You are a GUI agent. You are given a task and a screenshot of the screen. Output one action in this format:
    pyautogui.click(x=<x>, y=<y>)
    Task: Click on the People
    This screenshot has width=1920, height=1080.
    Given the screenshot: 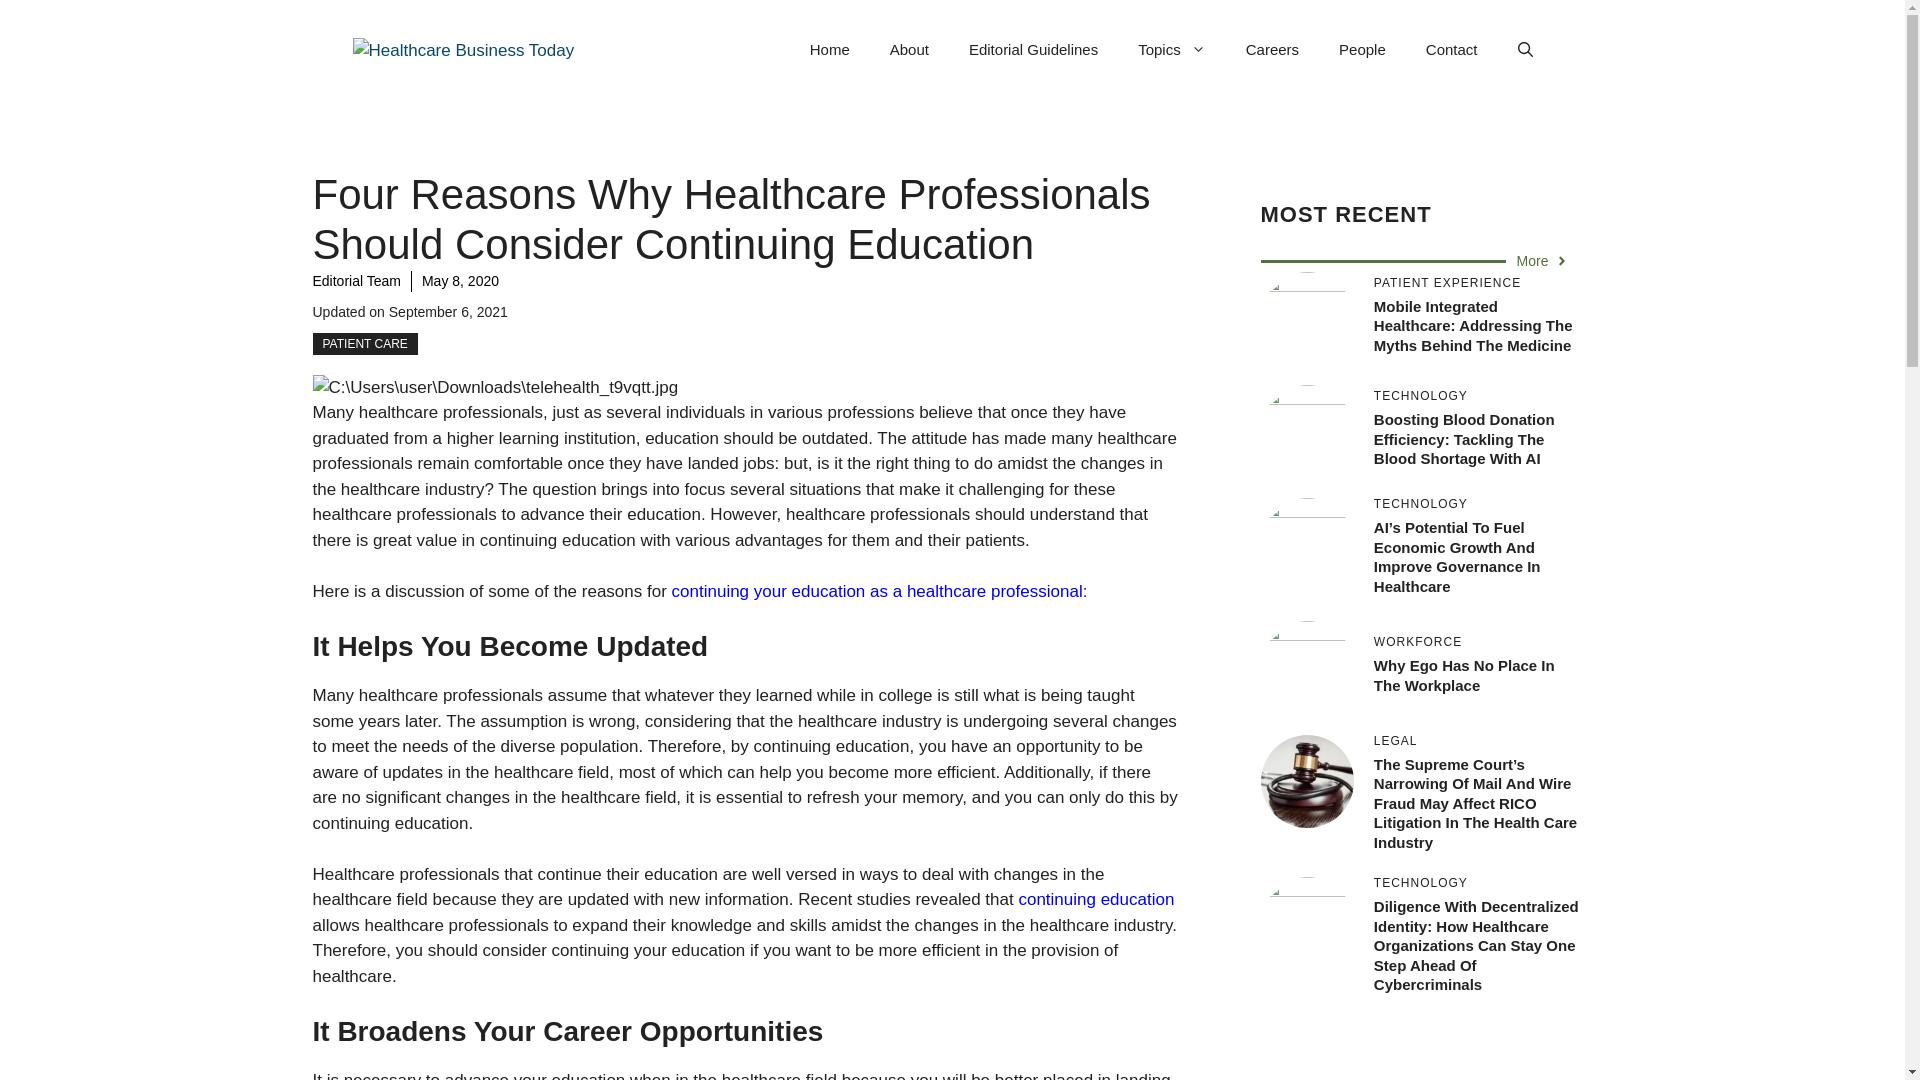 What is the action you would take?
    pyautogui.click(x=1362, y=50)
    